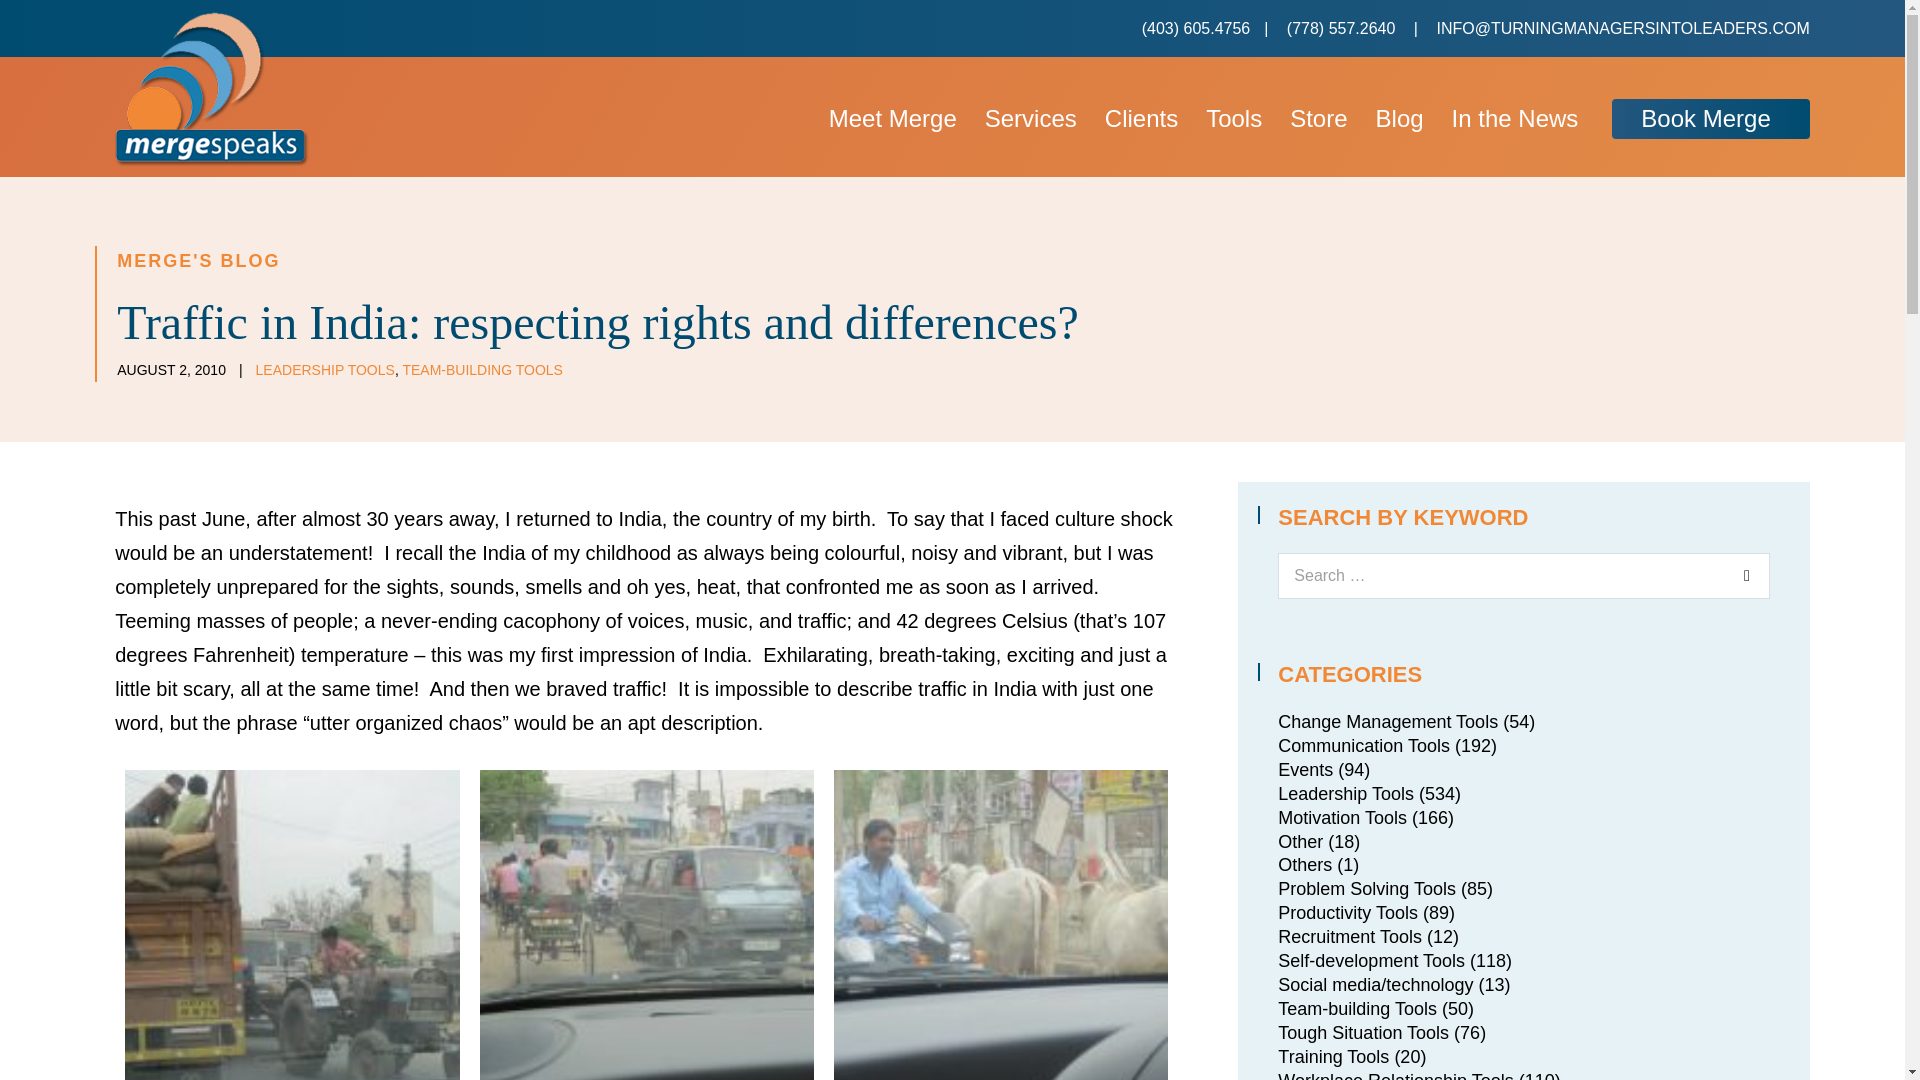 The image size is (1920, 1080). Describe the element at coordinates (1710, 120) in the screenshot. I see `Book Merge` at that location.